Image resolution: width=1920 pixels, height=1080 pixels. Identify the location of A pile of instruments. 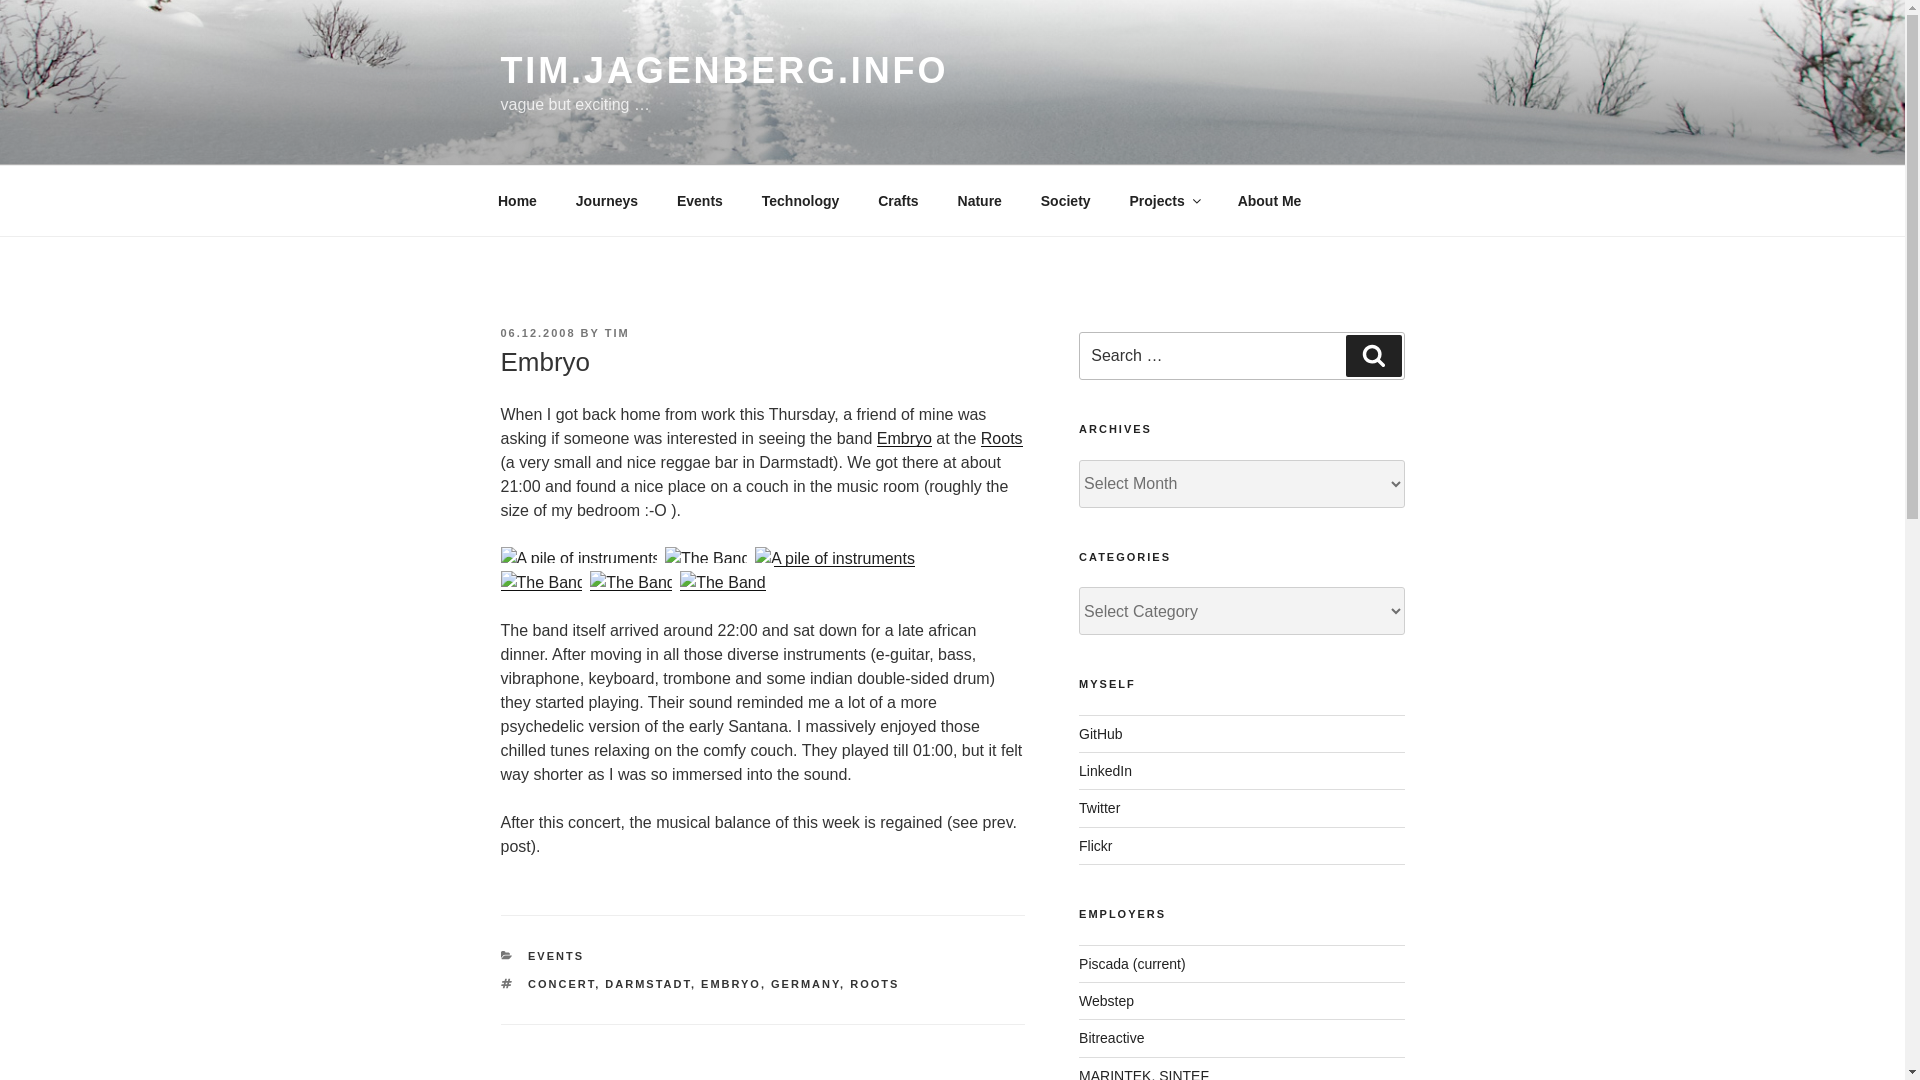
(580, 558).